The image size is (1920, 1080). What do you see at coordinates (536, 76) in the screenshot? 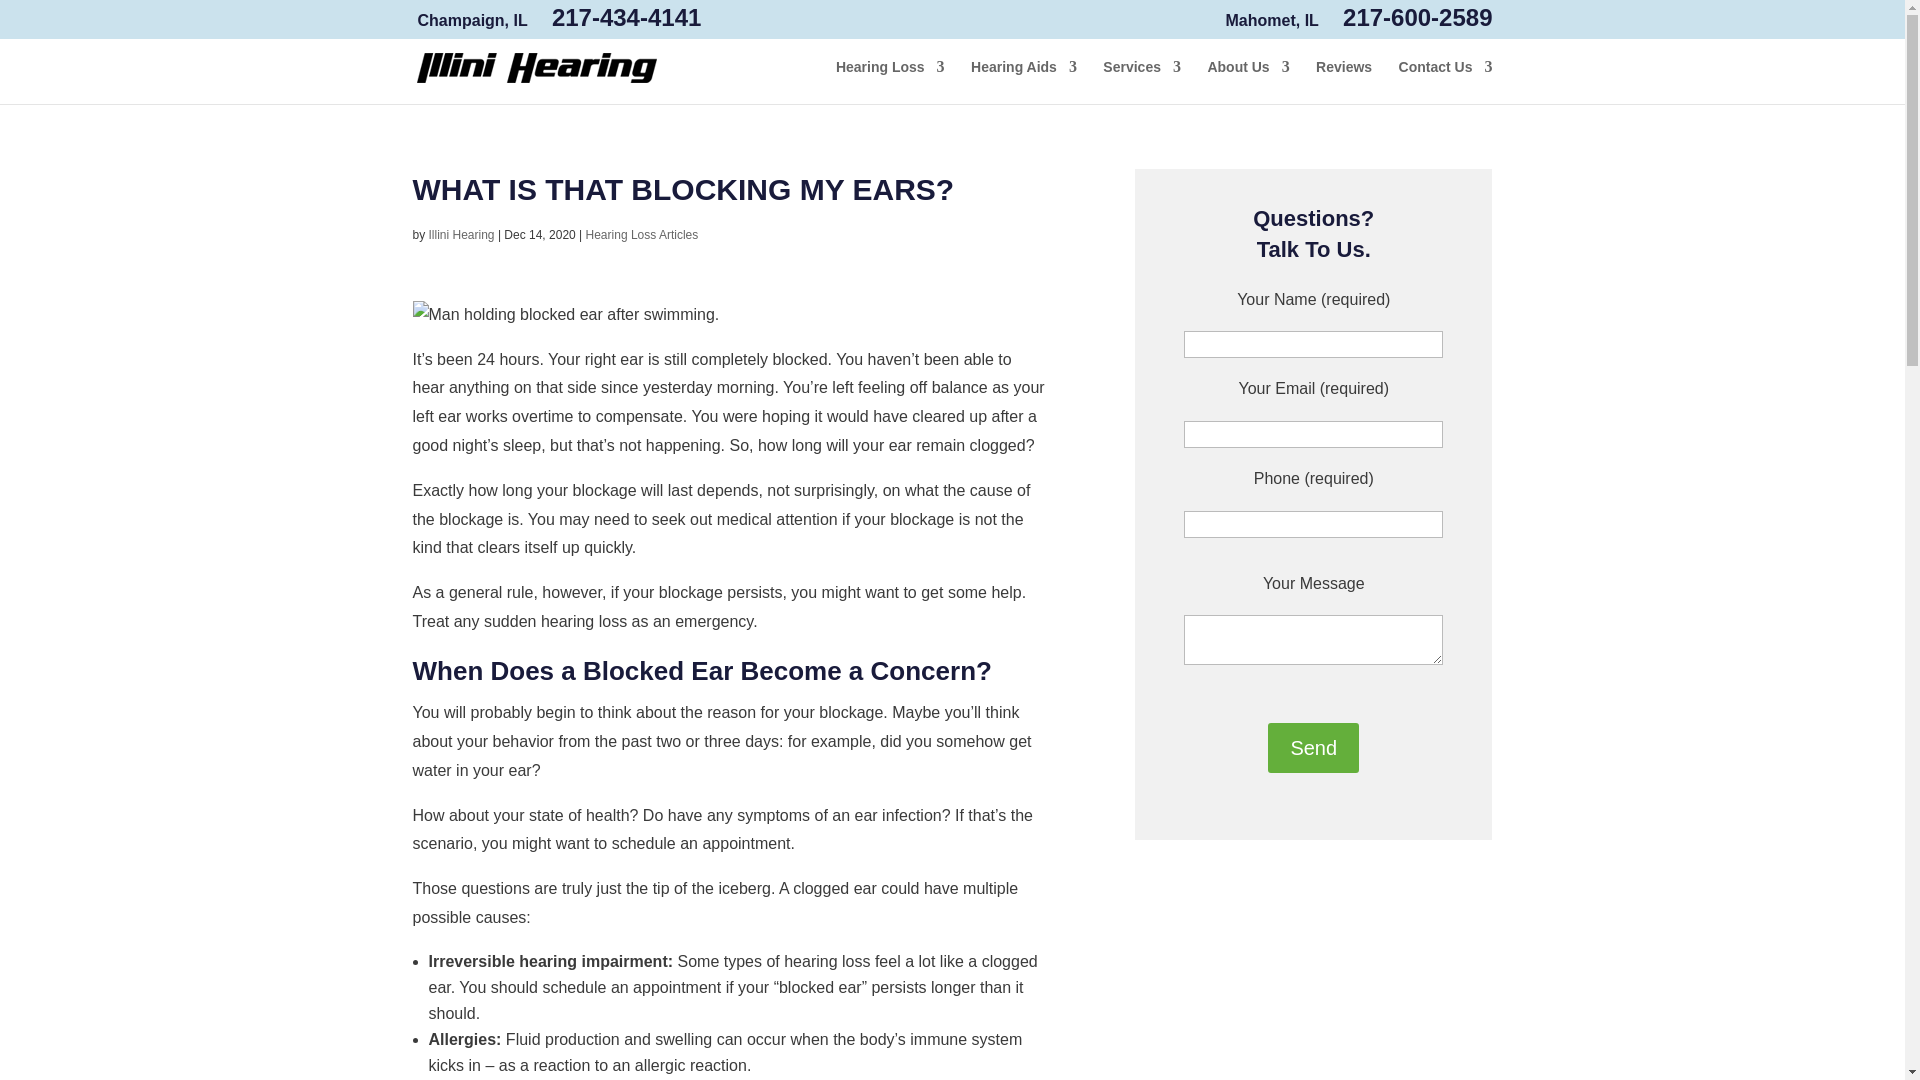
I see `Illini Hearing` at bounding box center [536, 76].